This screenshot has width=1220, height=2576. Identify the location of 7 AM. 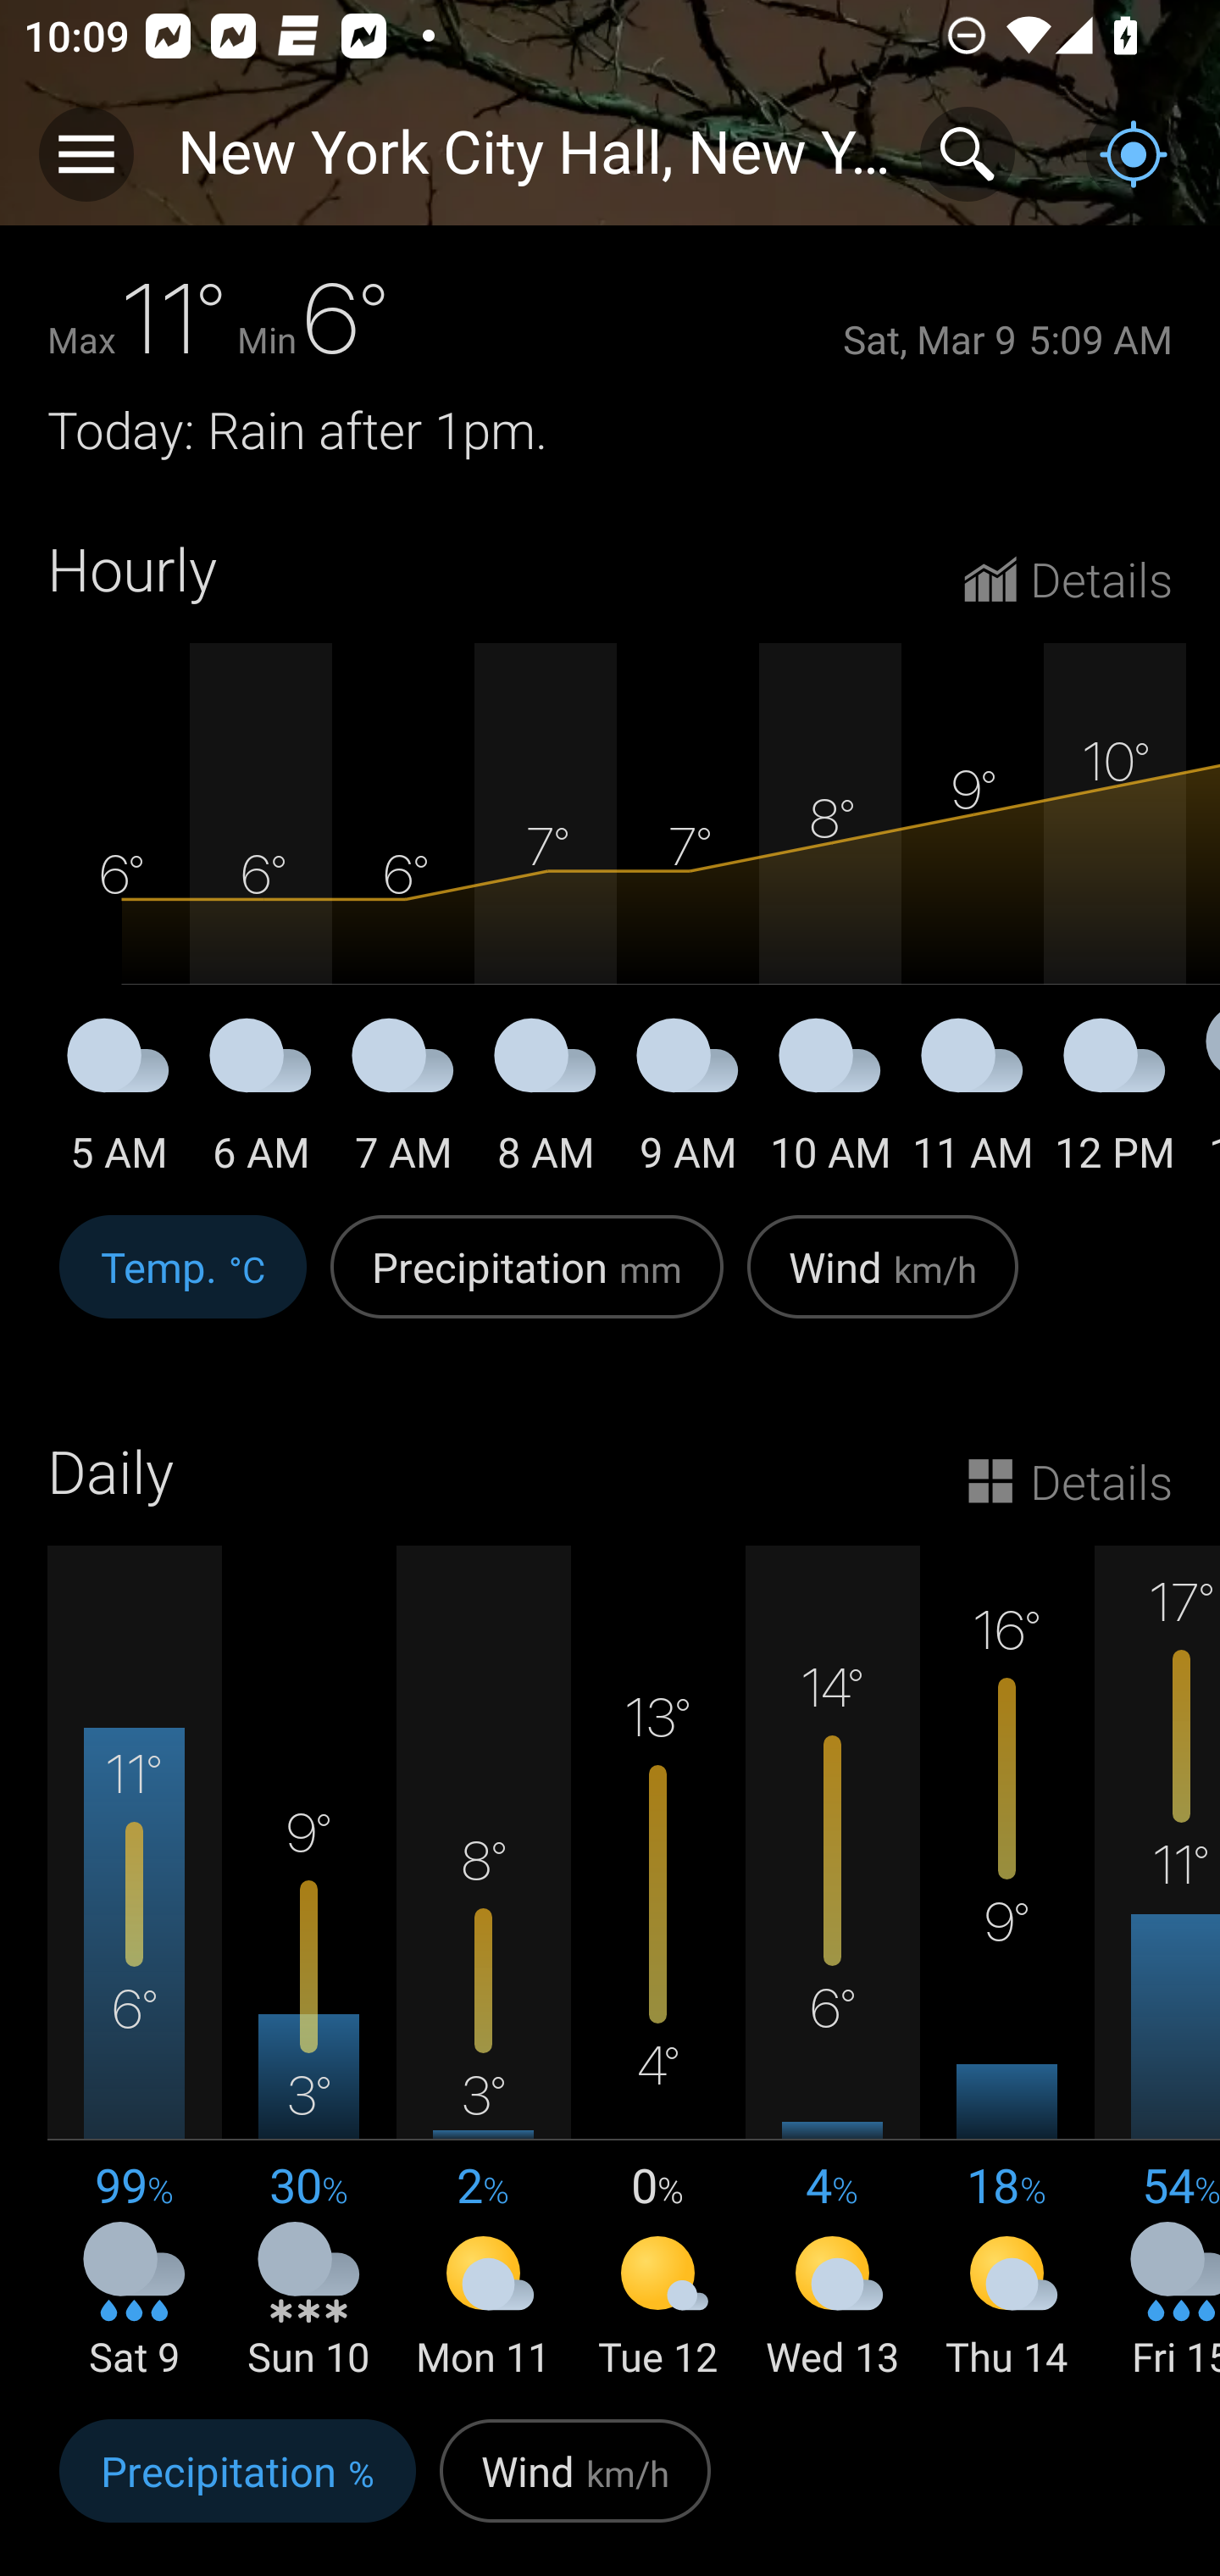
(403, 1101).